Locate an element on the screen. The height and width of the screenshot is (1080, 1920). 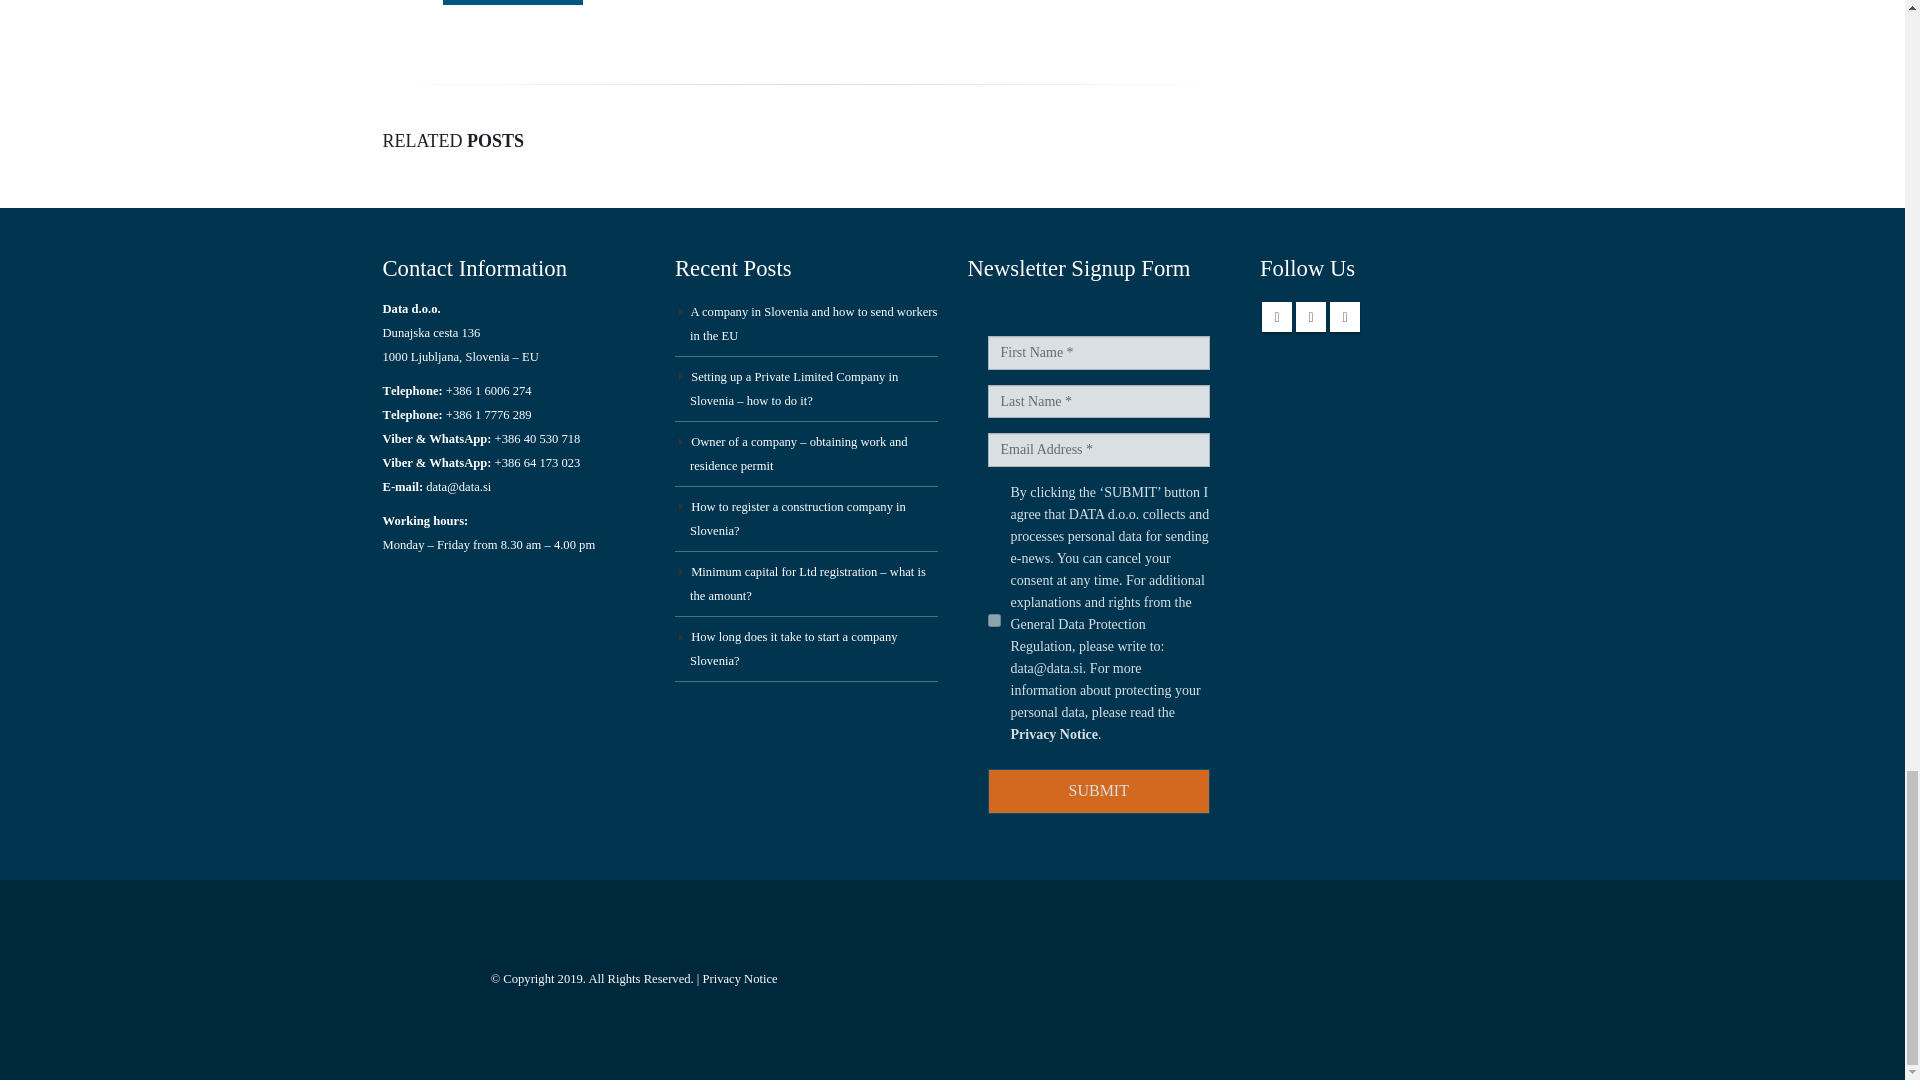
Facebook is located at coordinates (1276, 316).